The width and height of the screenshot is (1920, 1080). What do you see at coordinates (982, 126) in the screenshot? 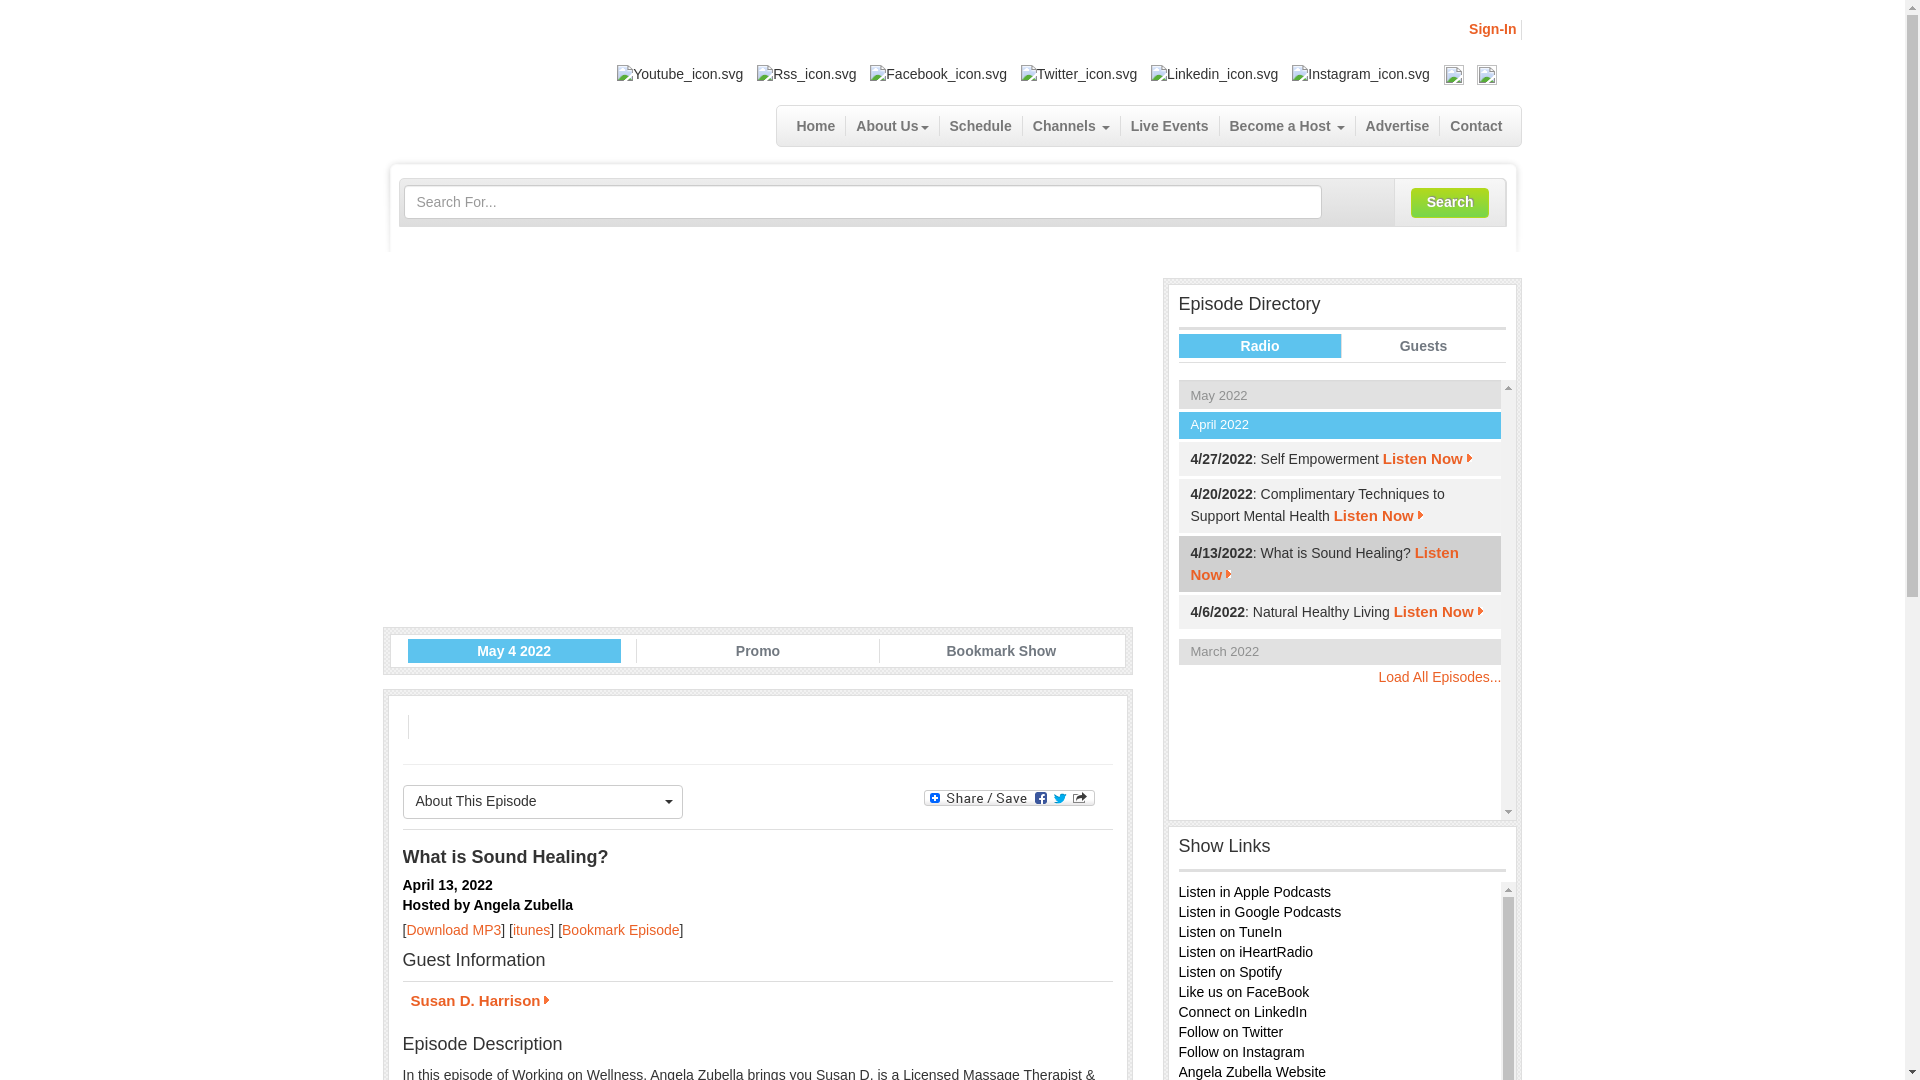
I see `Schedule` at bounding box center [982, 126].